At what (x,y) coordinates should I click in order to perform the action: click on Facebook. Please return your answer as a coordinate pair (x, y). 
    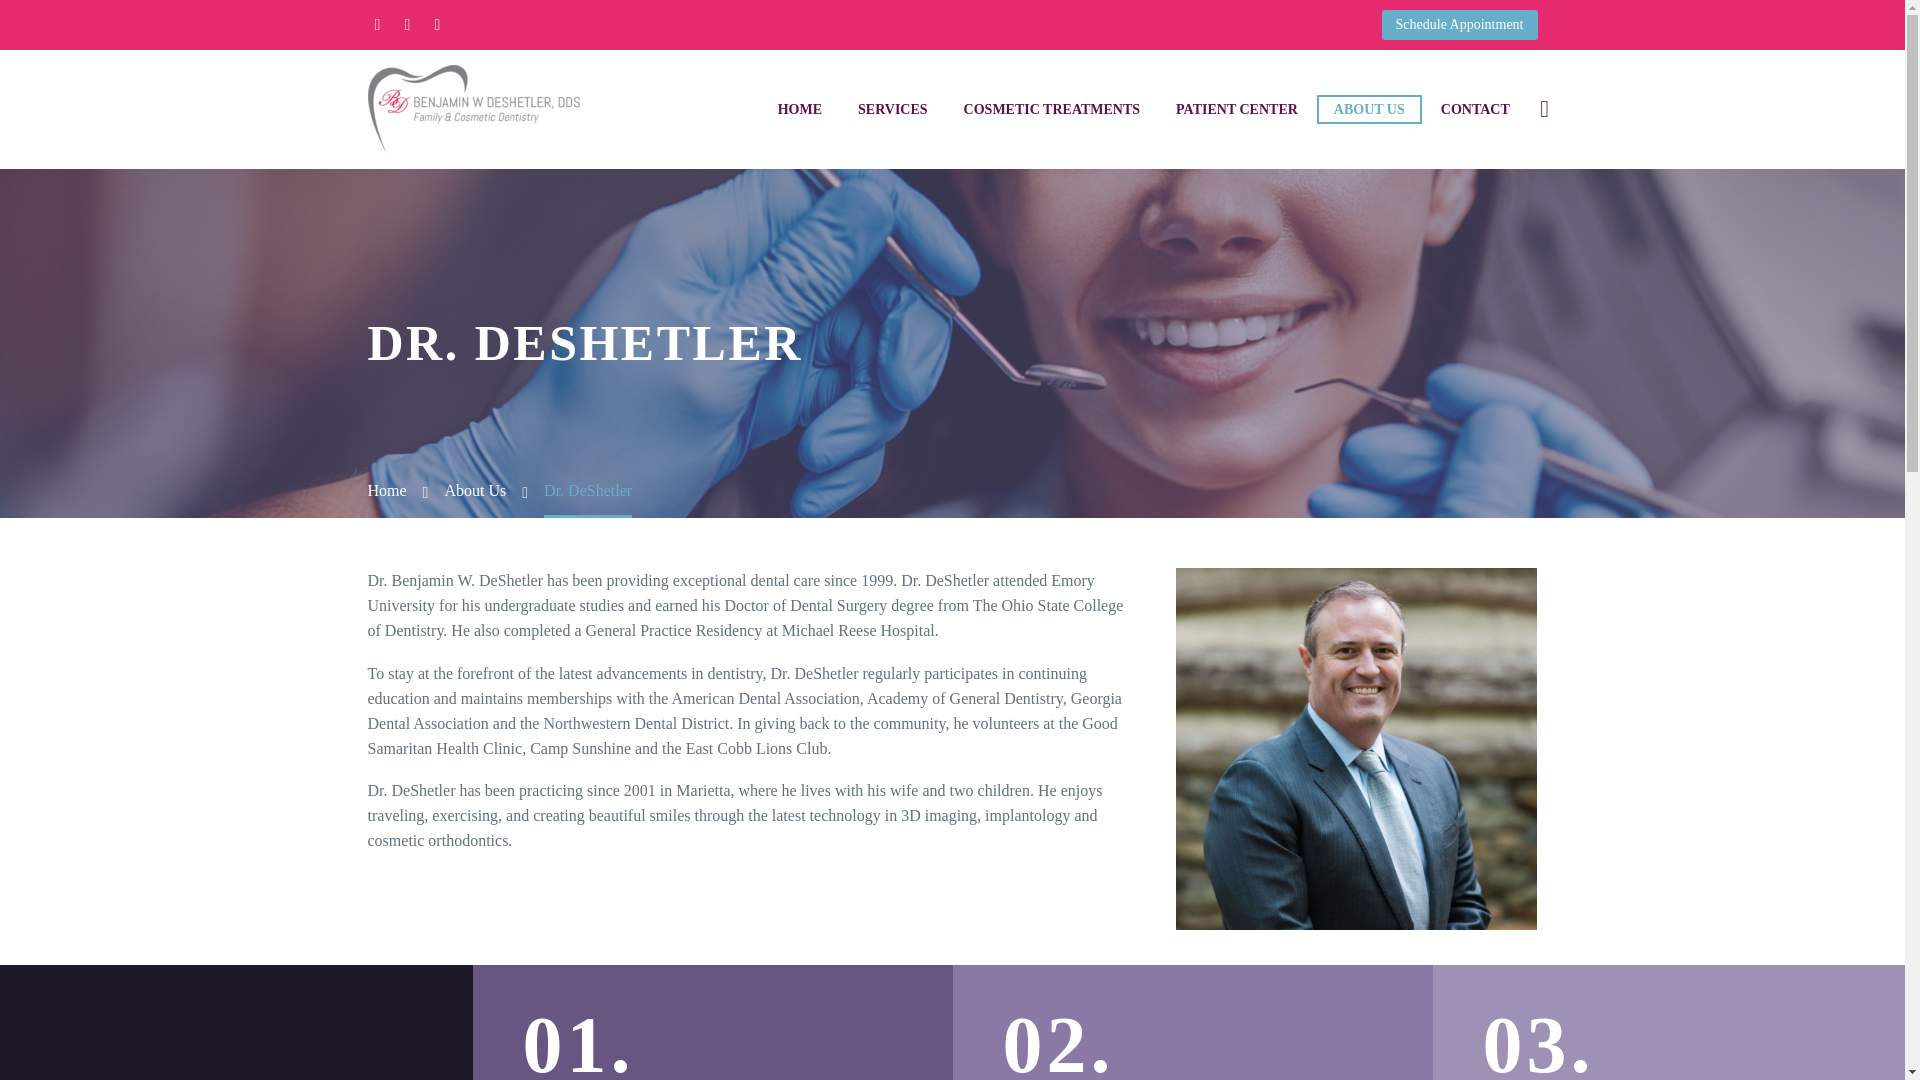
    Looking at the image, I should click on (376, 25).